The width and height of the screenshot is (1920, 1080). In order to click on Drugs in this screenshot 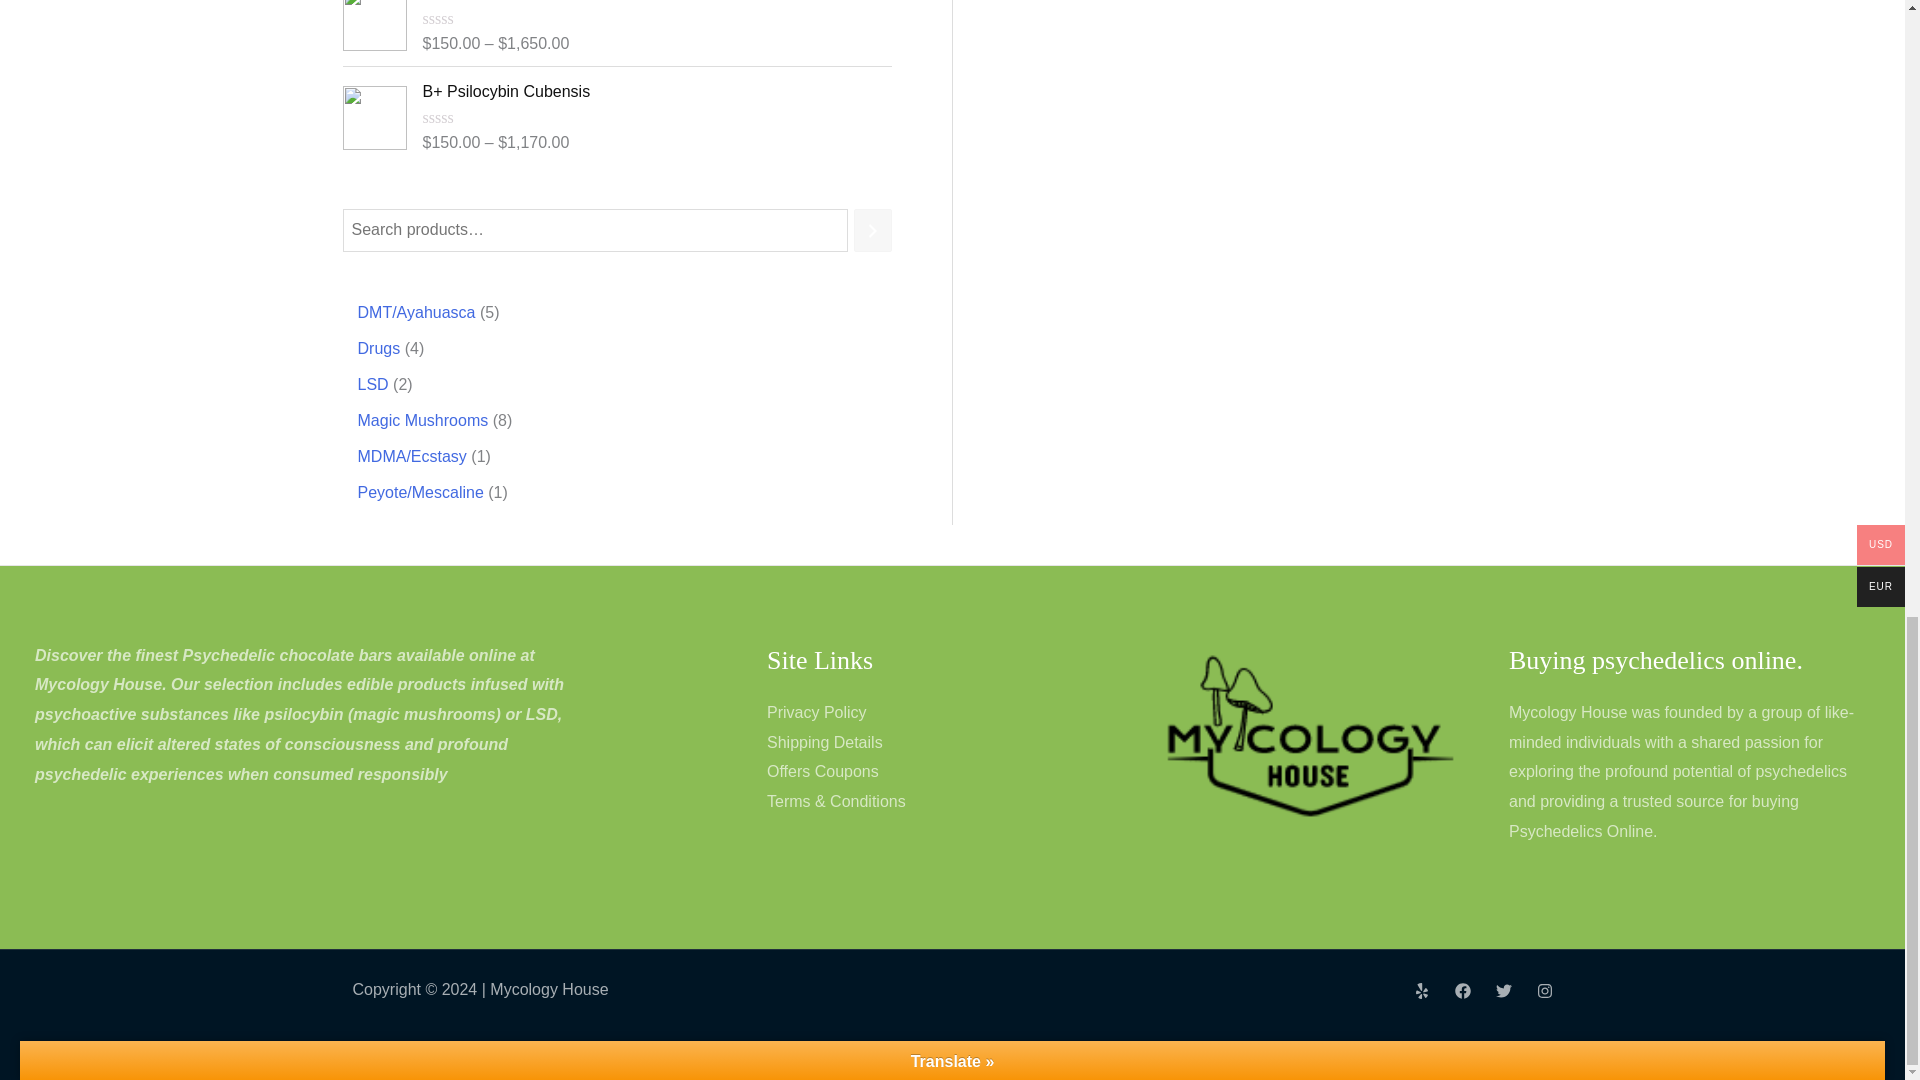, I will do `click(379, 348)`.